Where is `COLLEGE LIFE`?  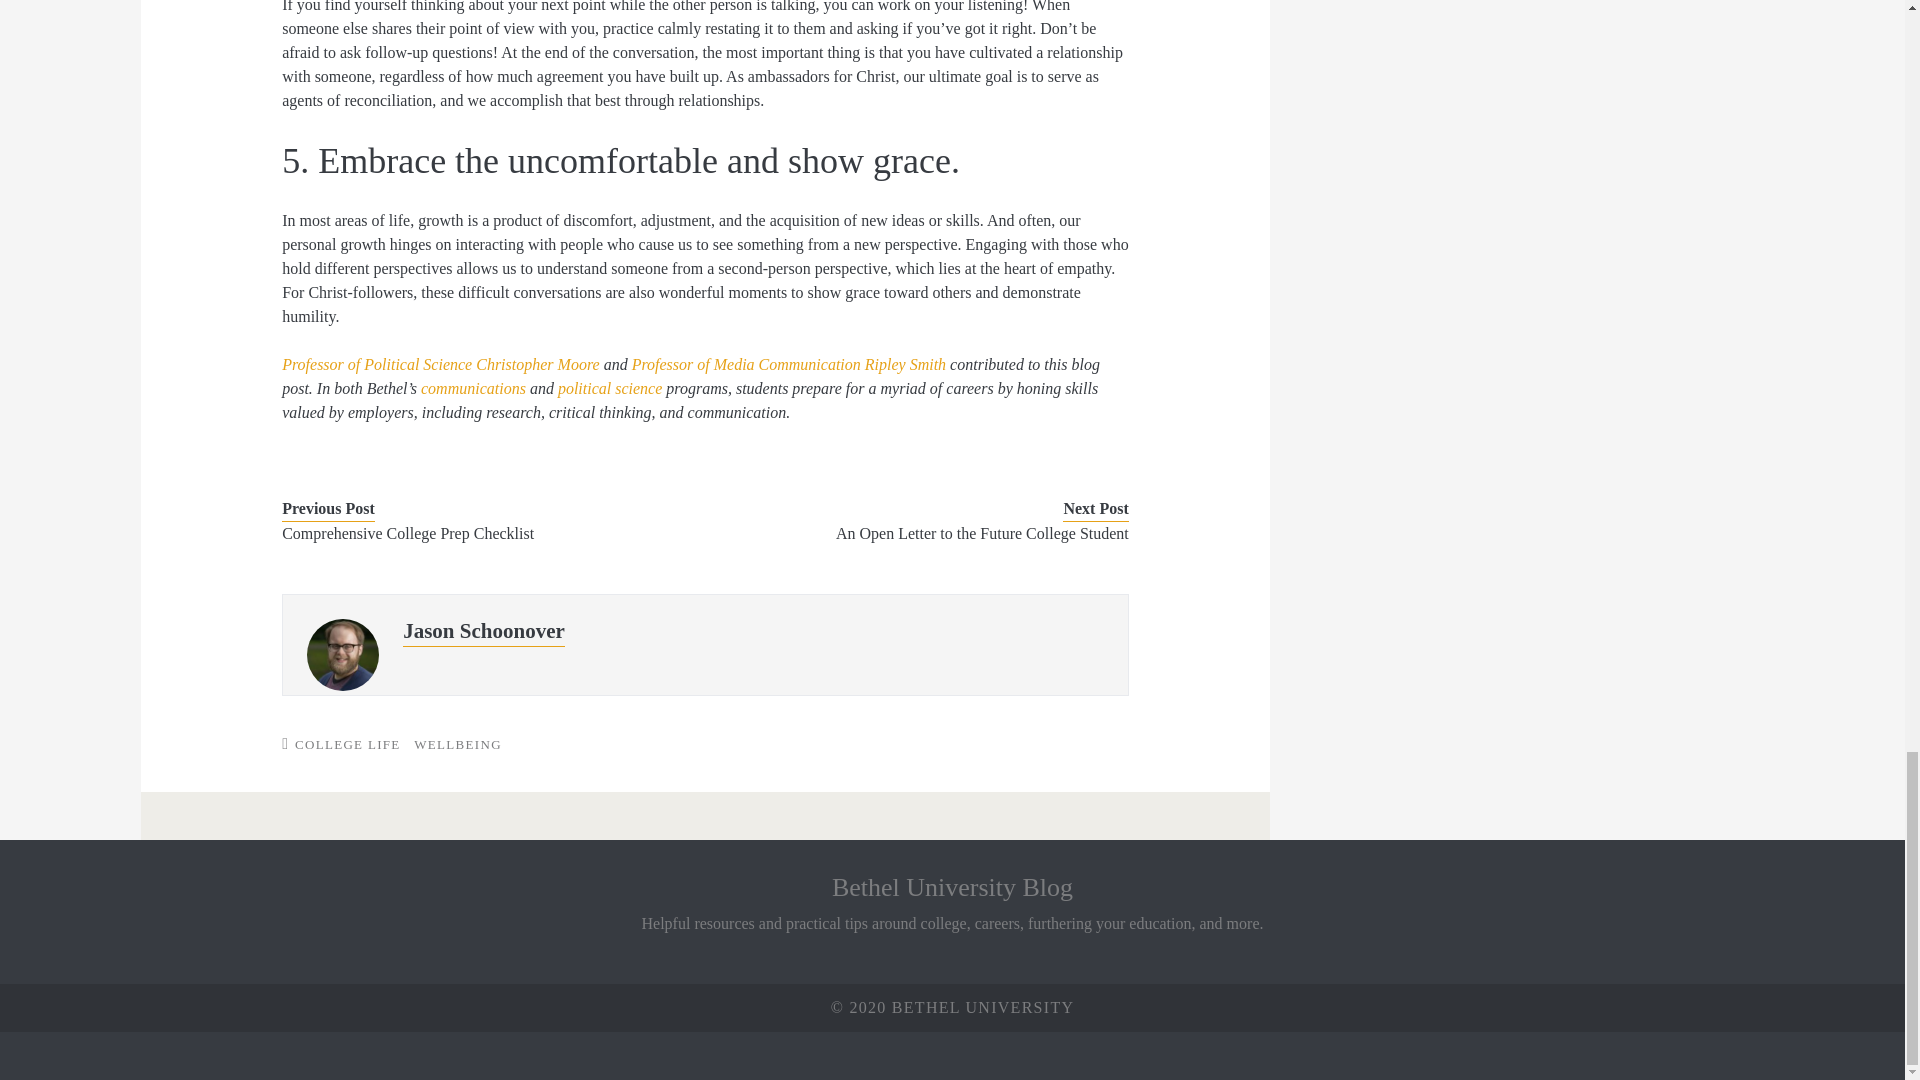
COLLEGE LIFE is located at coordinates (348, 744).